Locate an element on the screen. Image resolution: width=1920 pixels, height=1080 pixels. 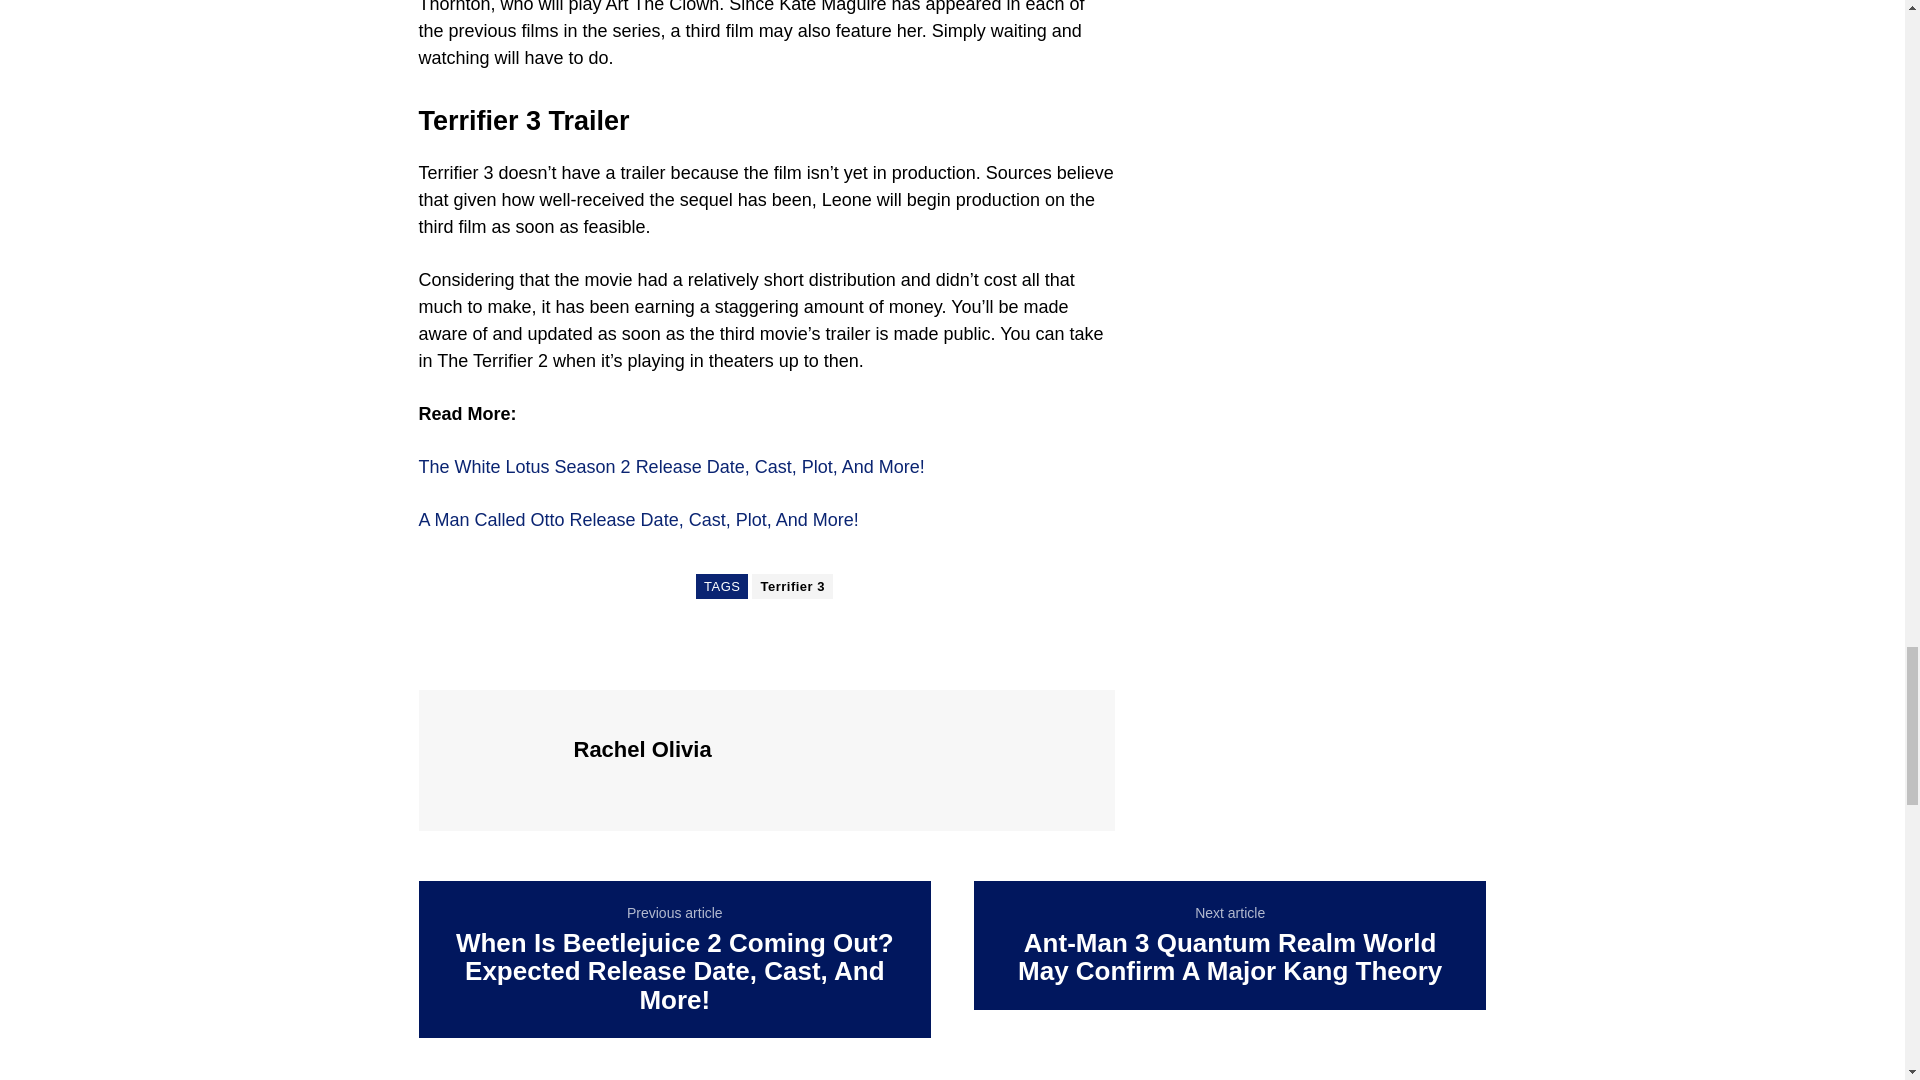
The White Lotus Season 2 Release Date, Cast, Plot, And More! is located at coordinates (670, 466).